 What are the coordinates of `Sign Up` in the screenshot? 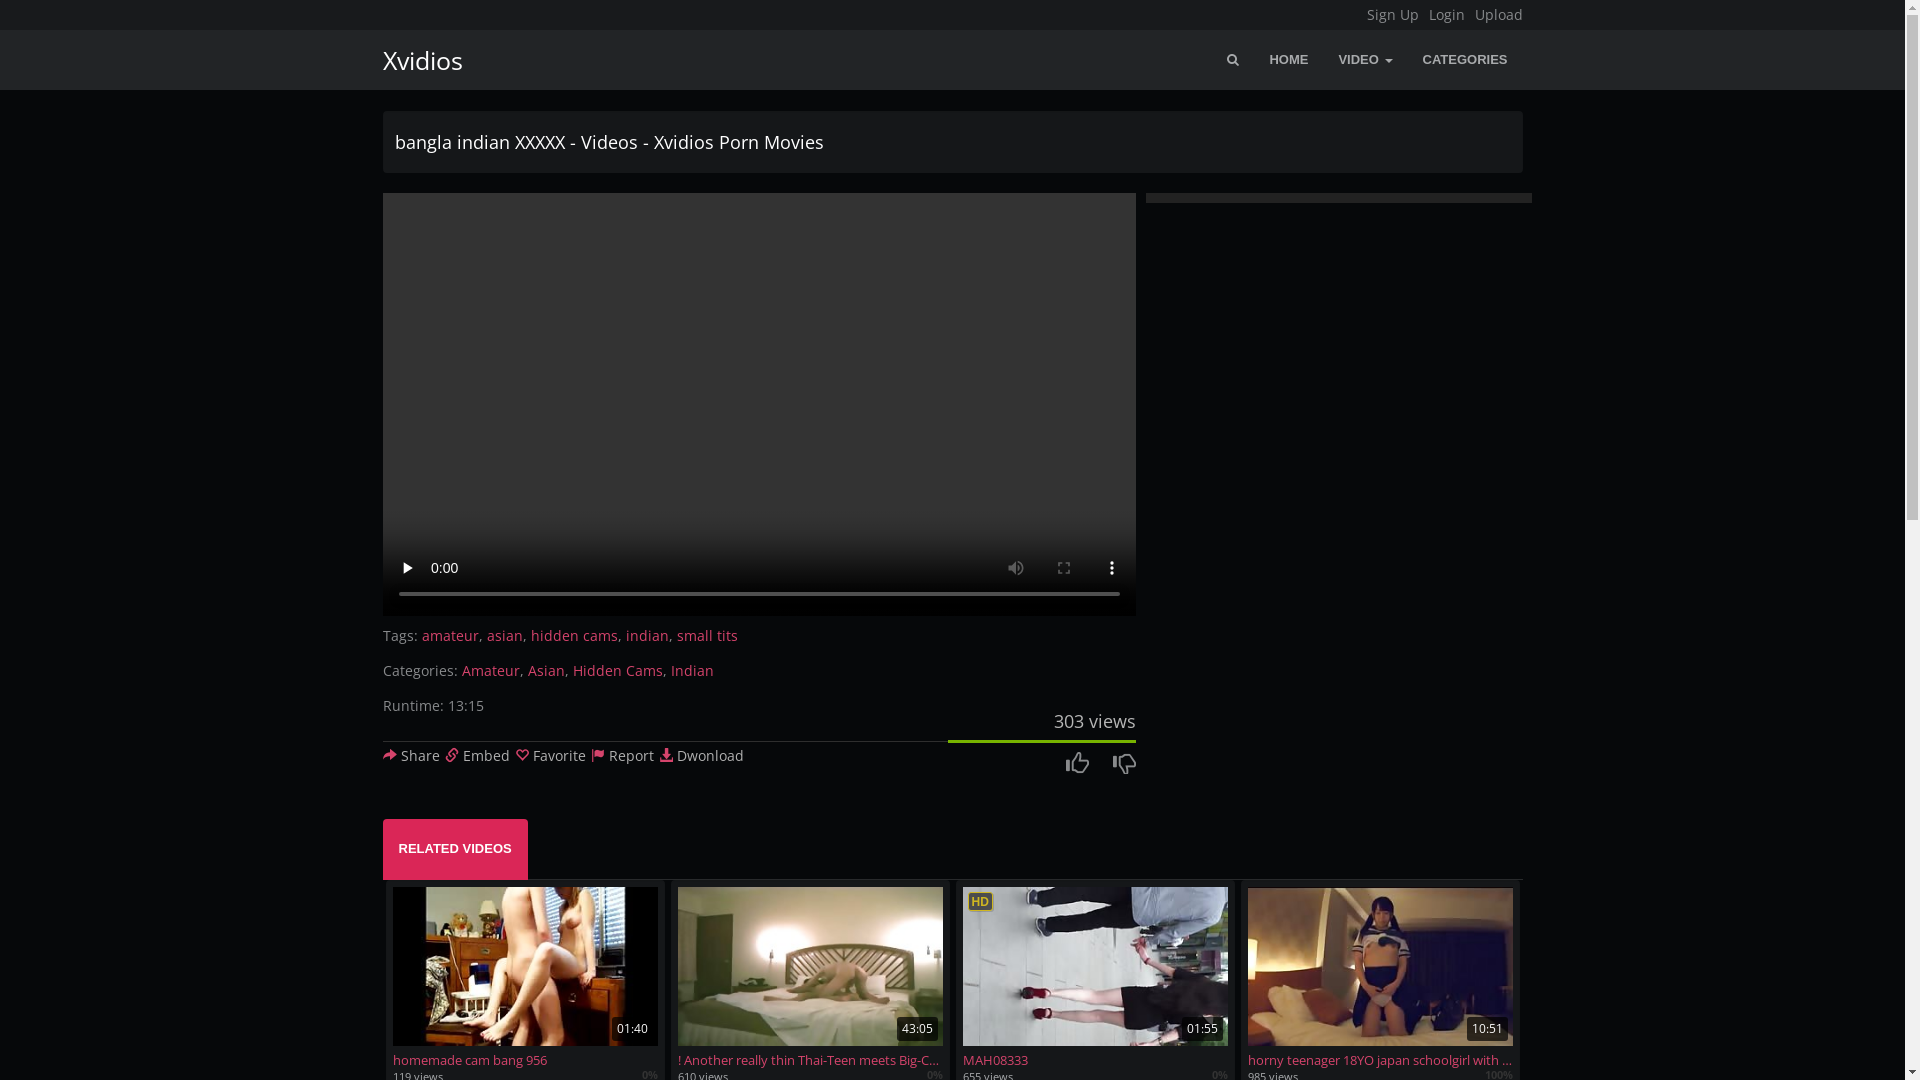 It's located at (1392, 15).